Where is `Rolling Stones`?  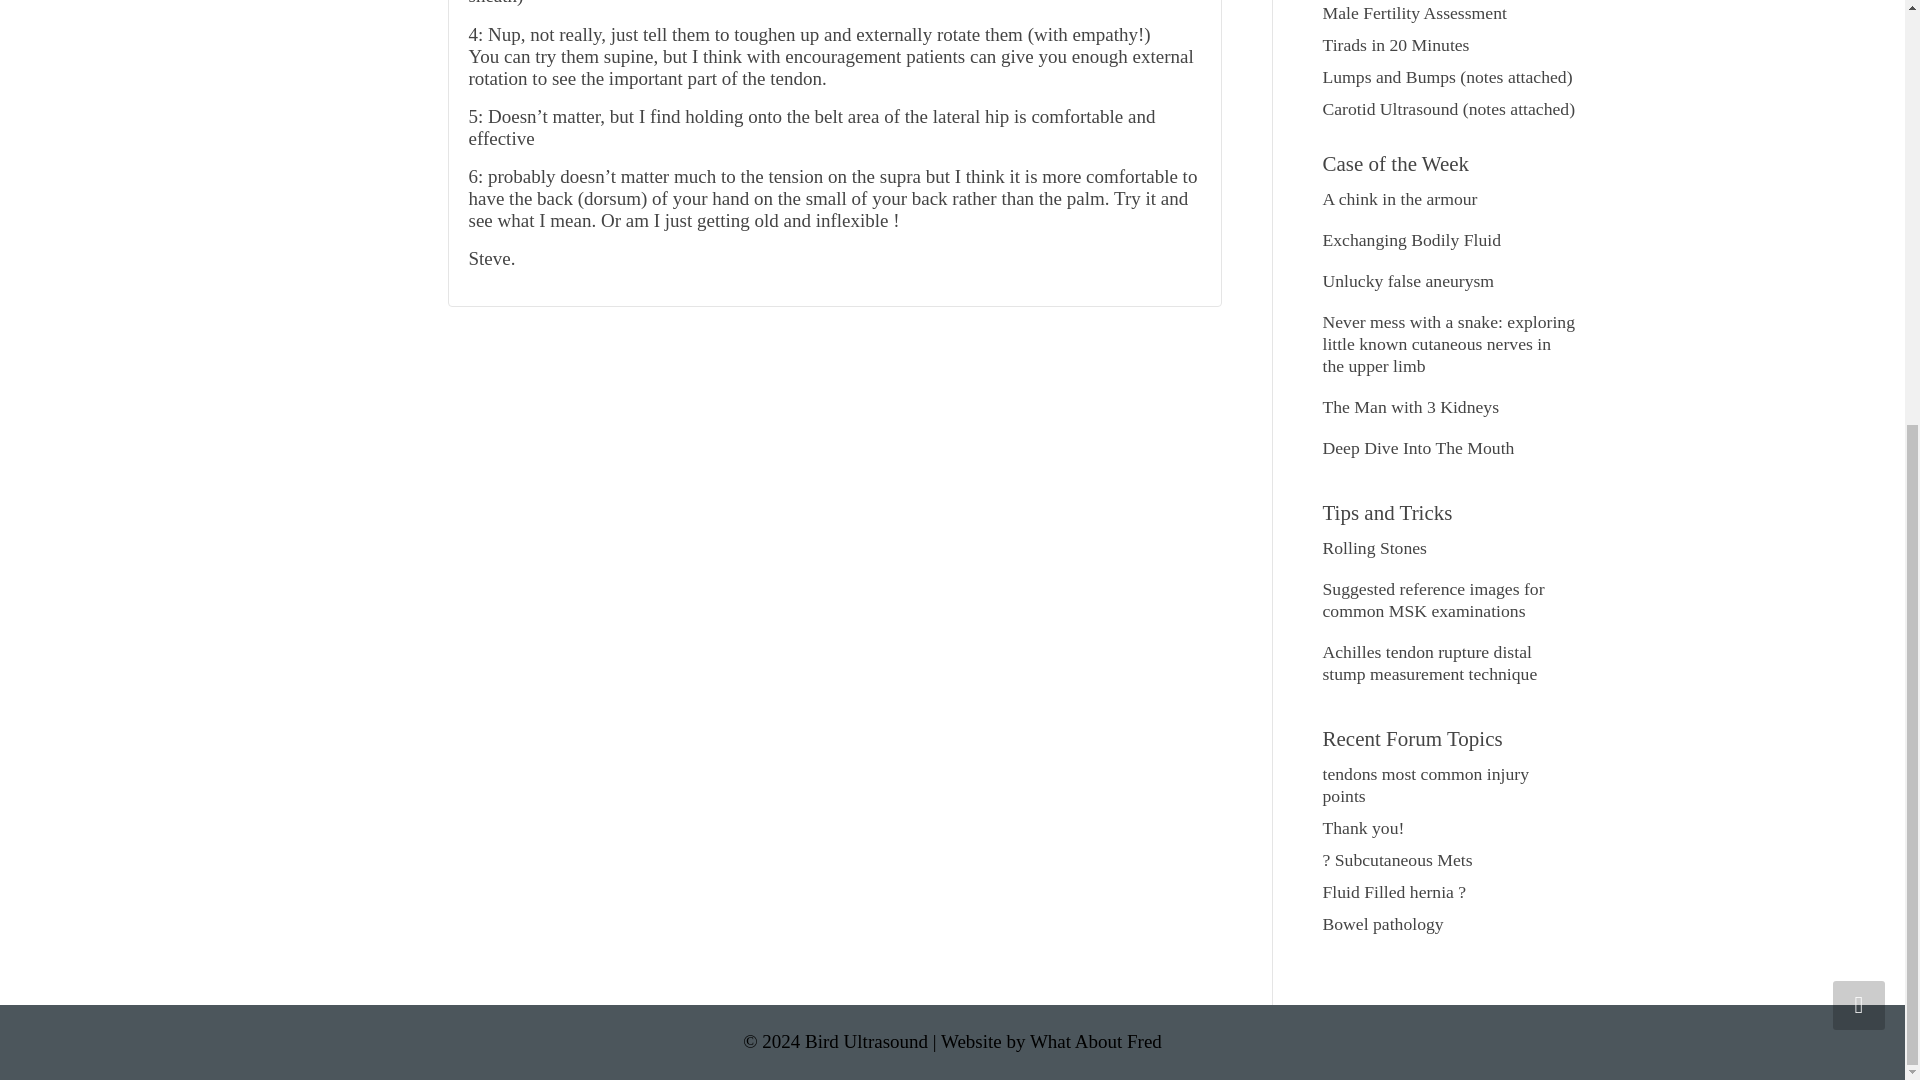 Rolling Stones is located at coordinates (1374, 548).